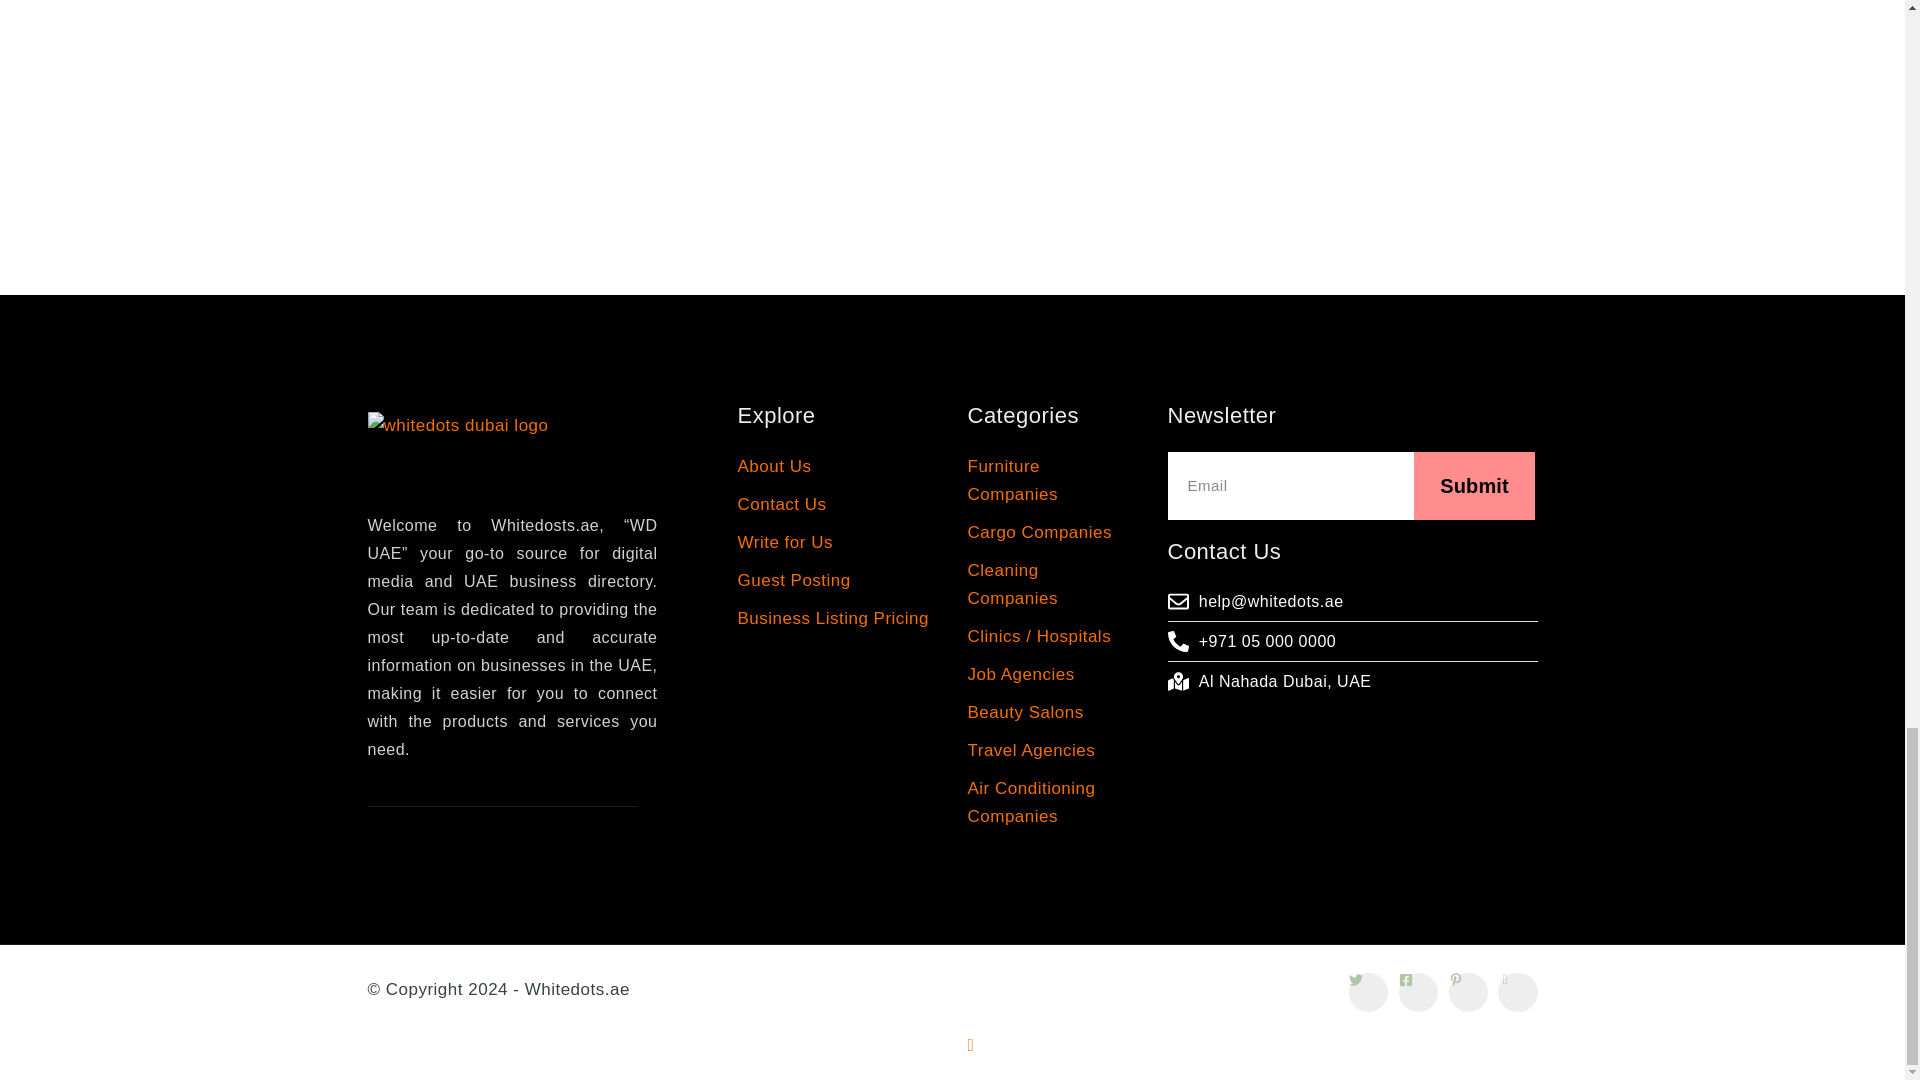 Image resolution: width=1920 pixels, height=1080 pixels. I want to click on Newsletter, so click(1352, 418).